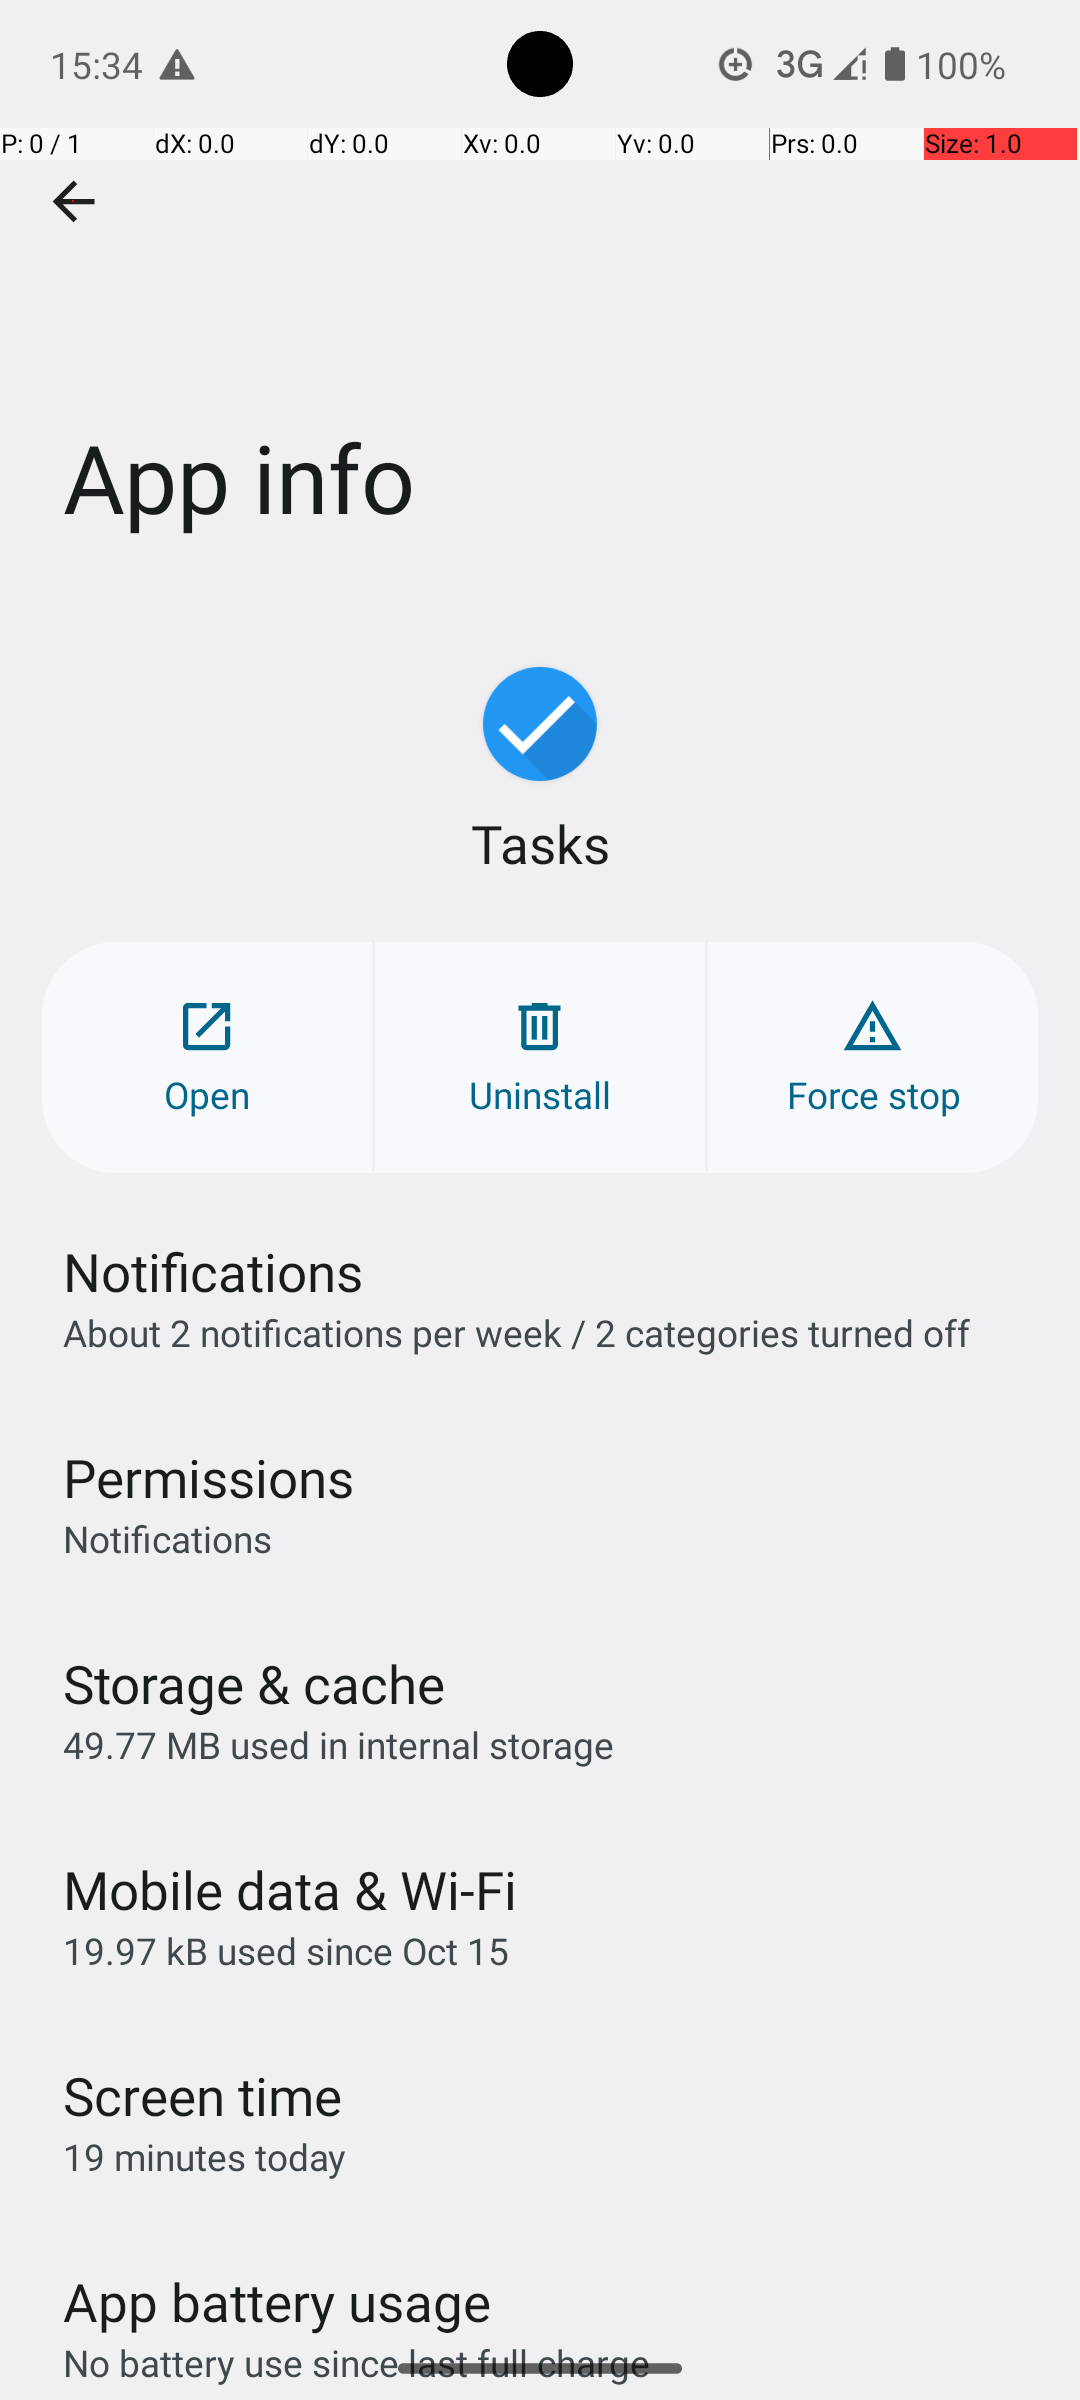  I want to click on 19 minutes today, so click(205, 2156).